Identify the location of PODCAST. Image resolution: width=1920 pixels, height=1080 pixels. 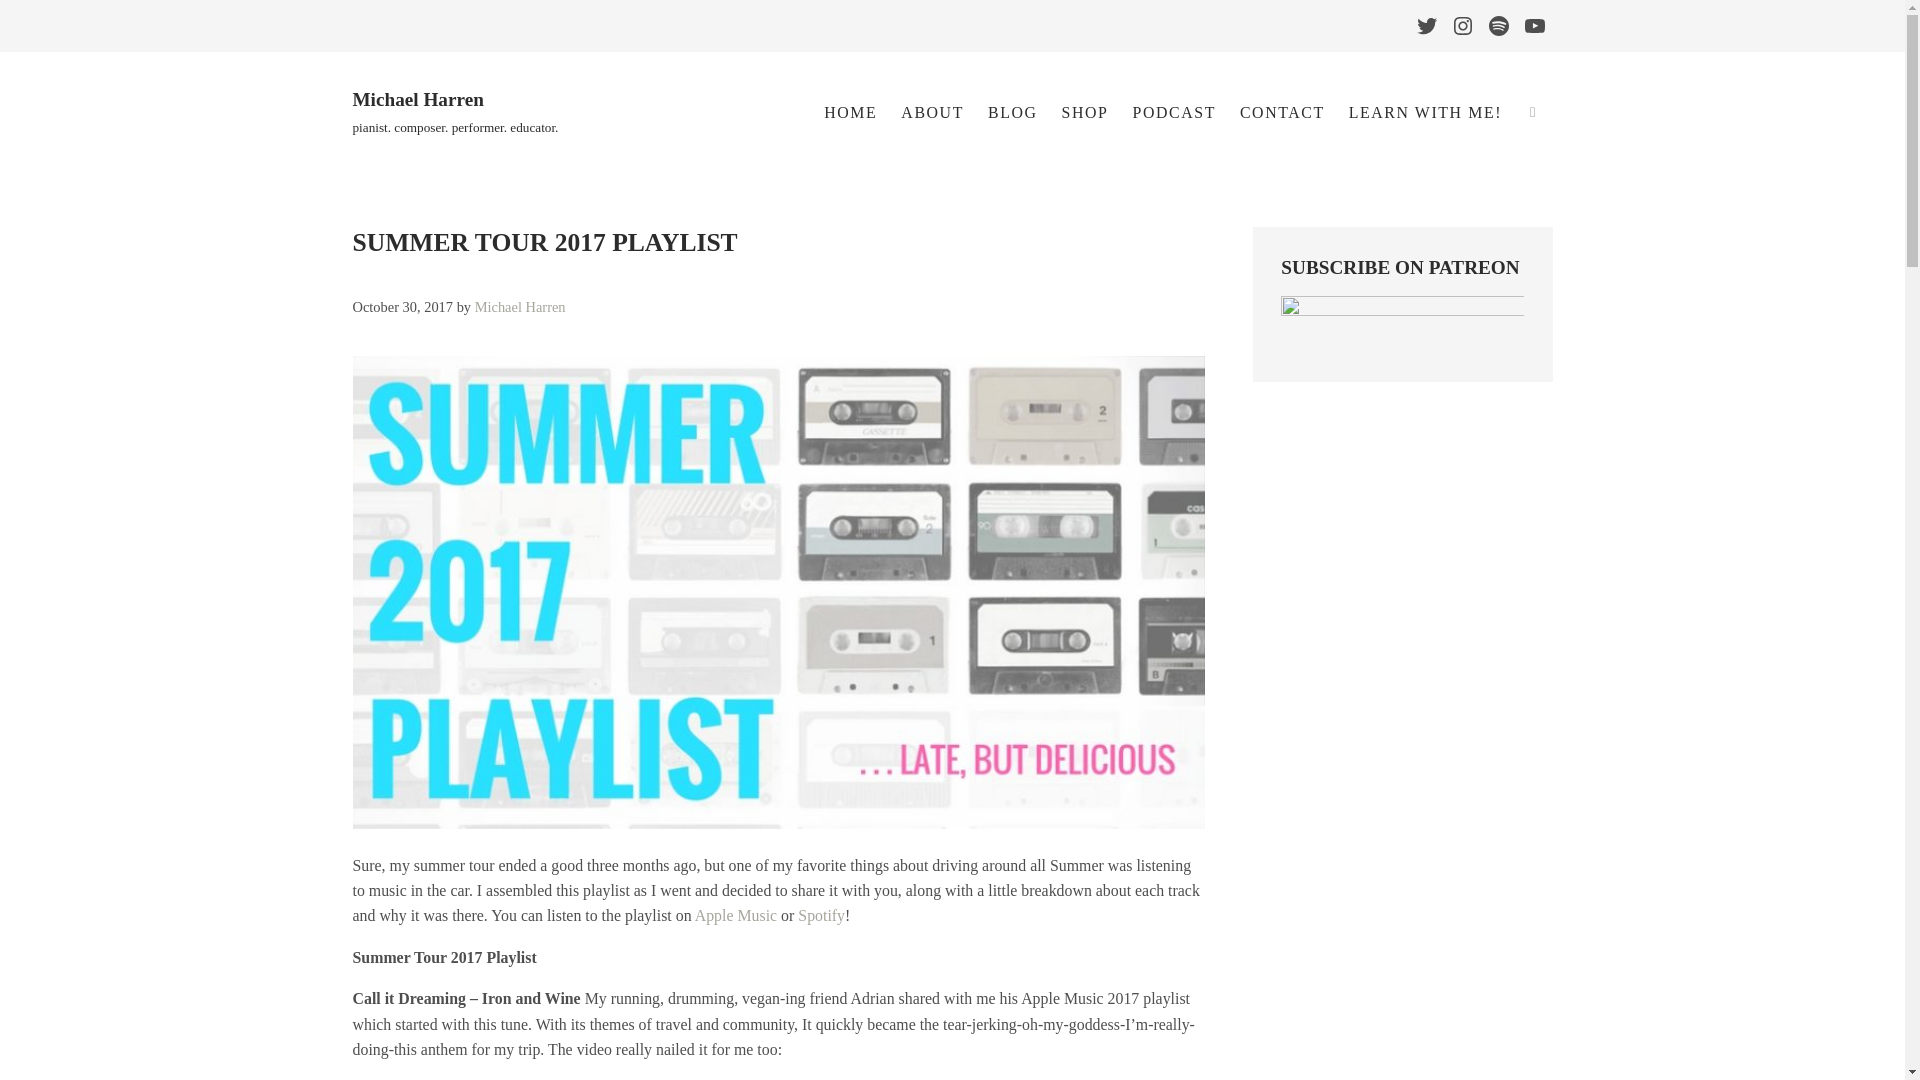
(1172, 112).